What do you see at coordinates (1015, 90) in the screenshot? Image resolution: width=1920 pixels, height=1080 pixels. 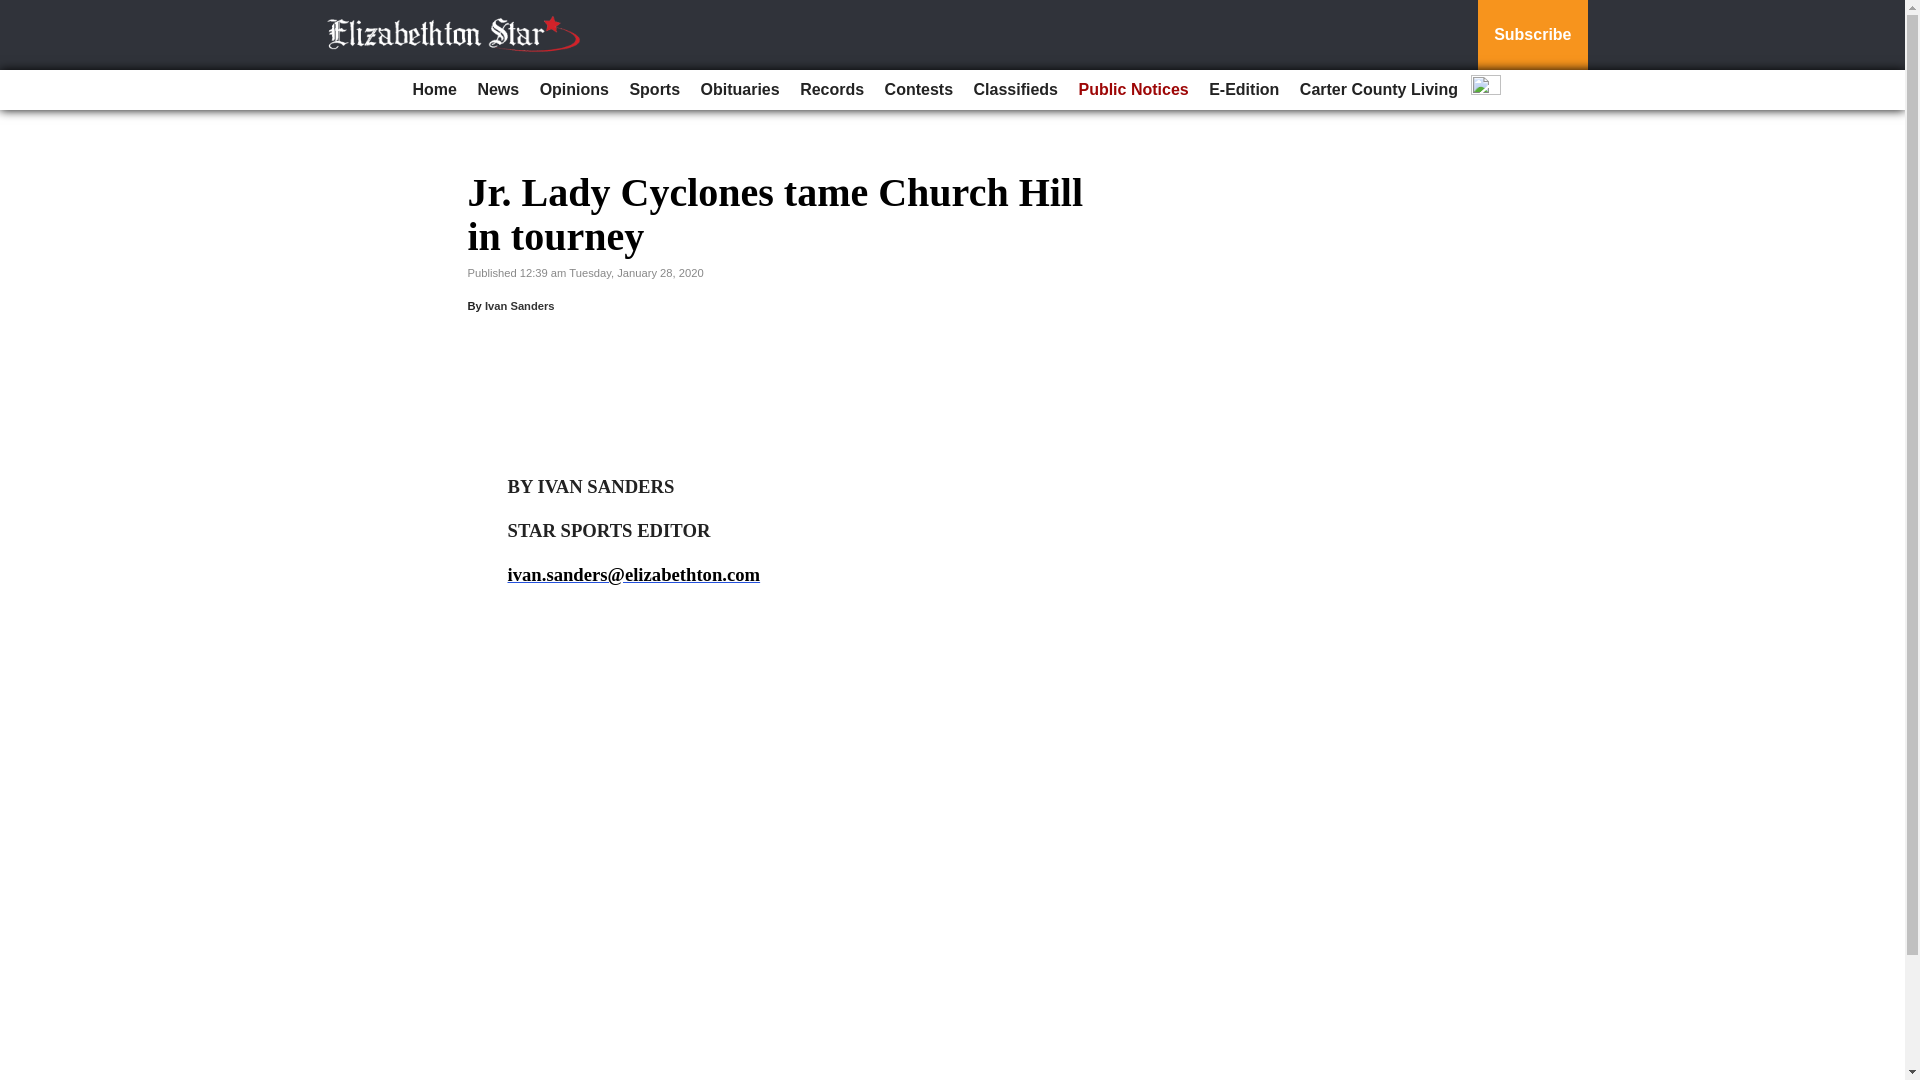 I see `Classifieds` at bounding box center [1015, 90].